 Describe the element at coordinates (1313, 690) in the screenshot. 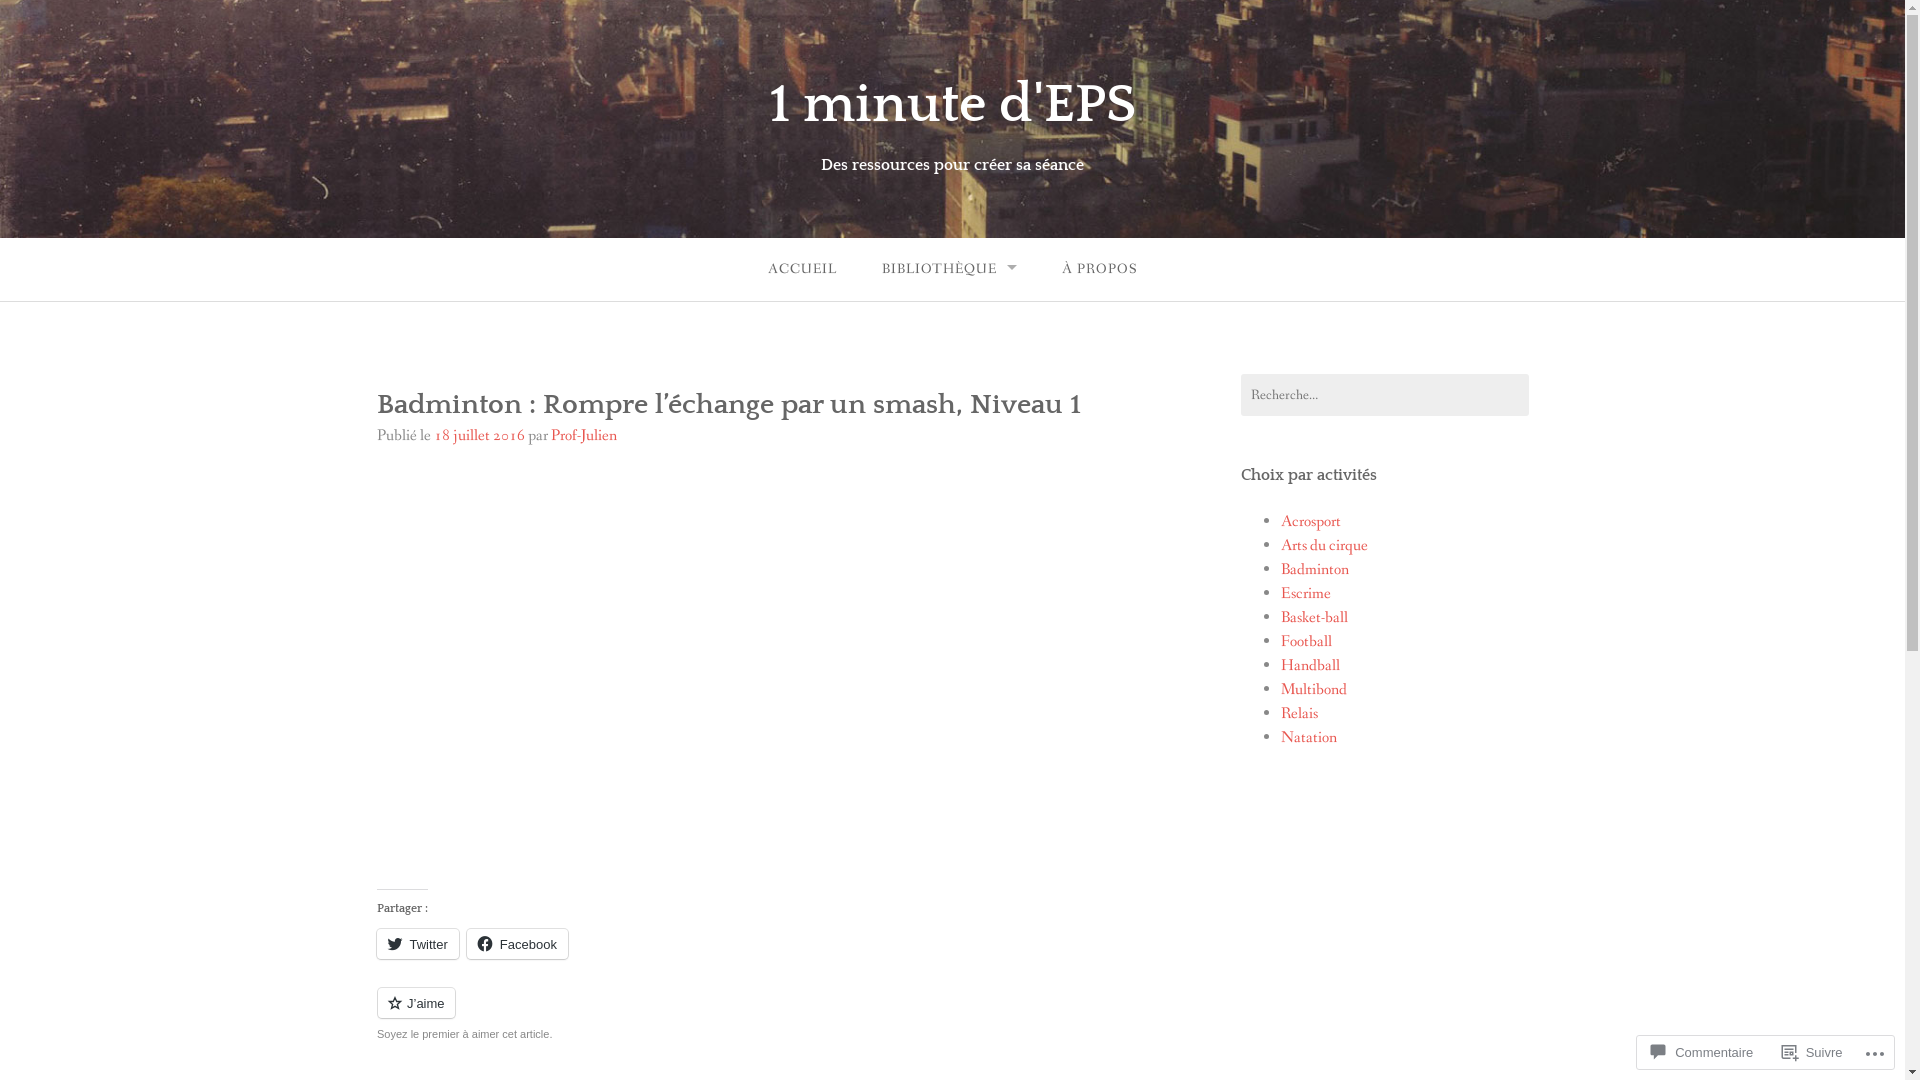

I see `Multibond` at that location.